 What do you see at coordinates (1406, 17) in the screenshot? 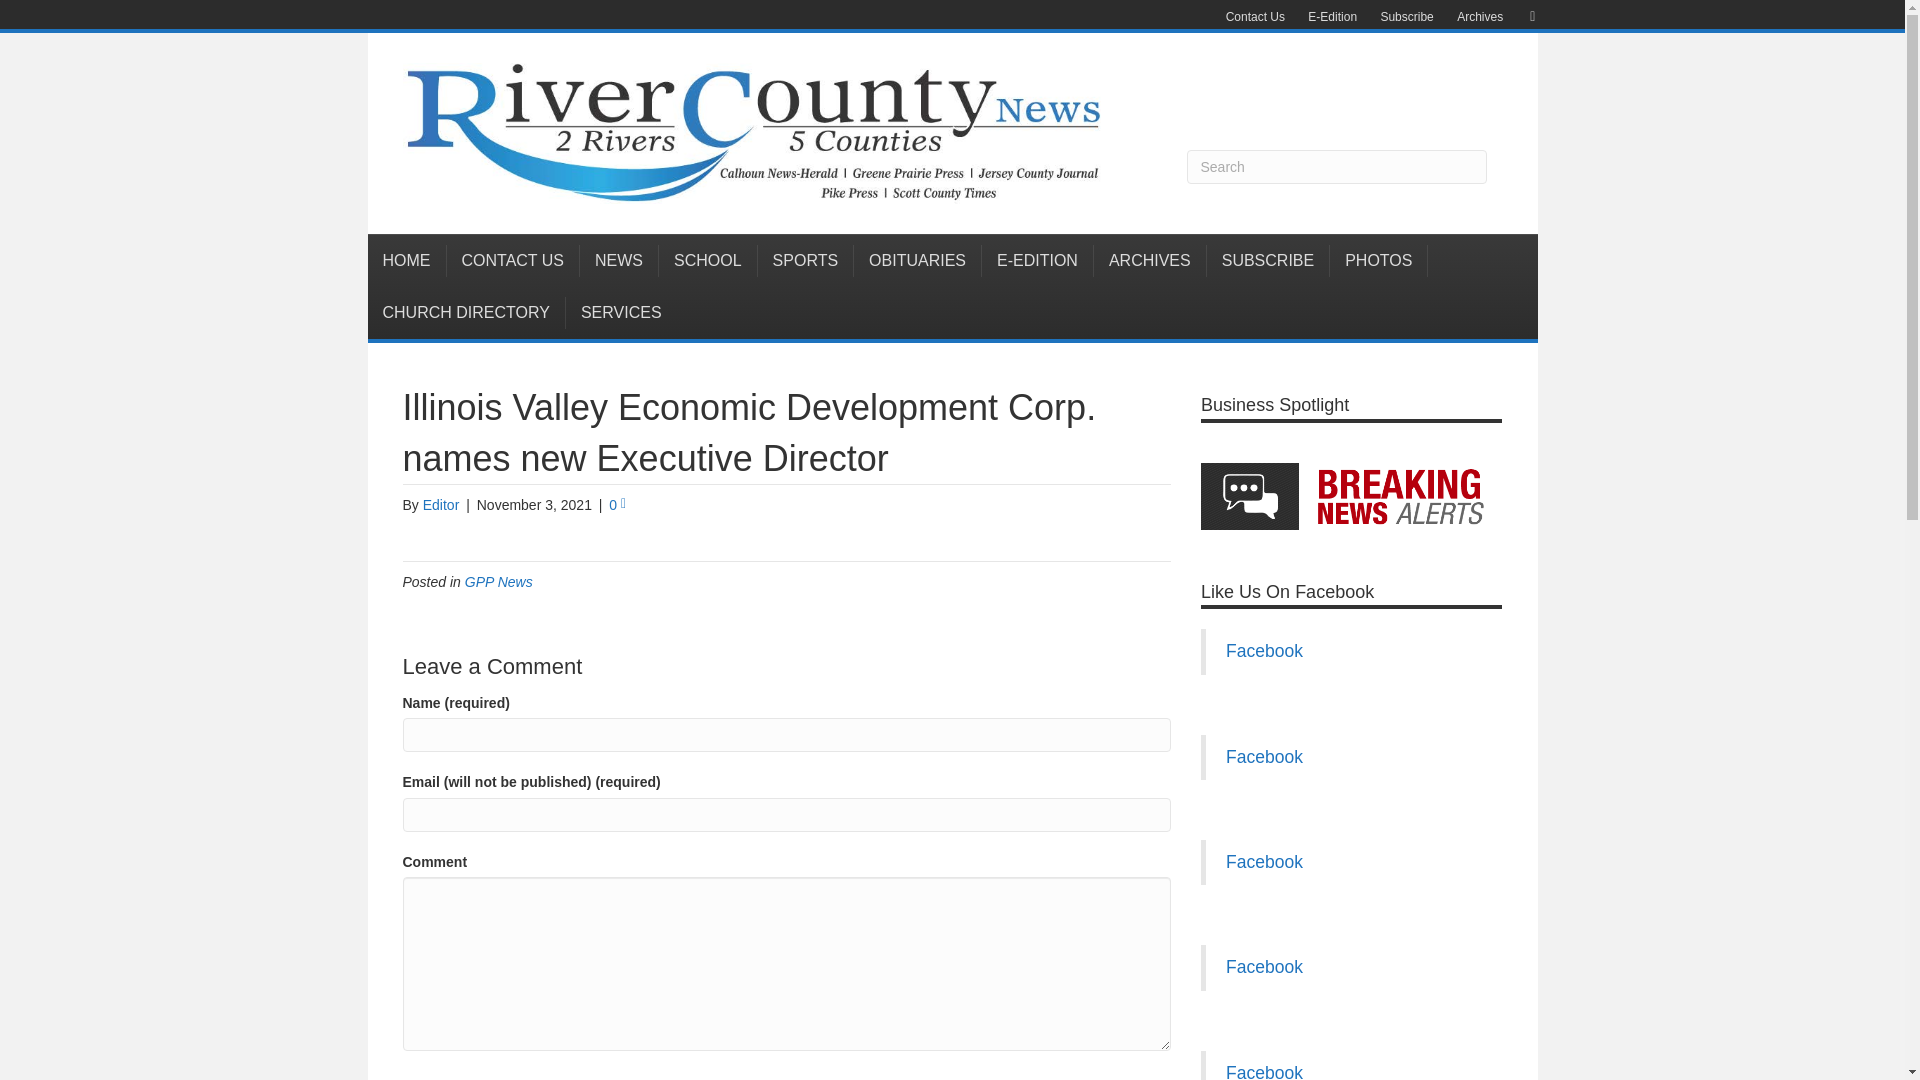
I see `Subscribe` at bounding box center [1406, 17].